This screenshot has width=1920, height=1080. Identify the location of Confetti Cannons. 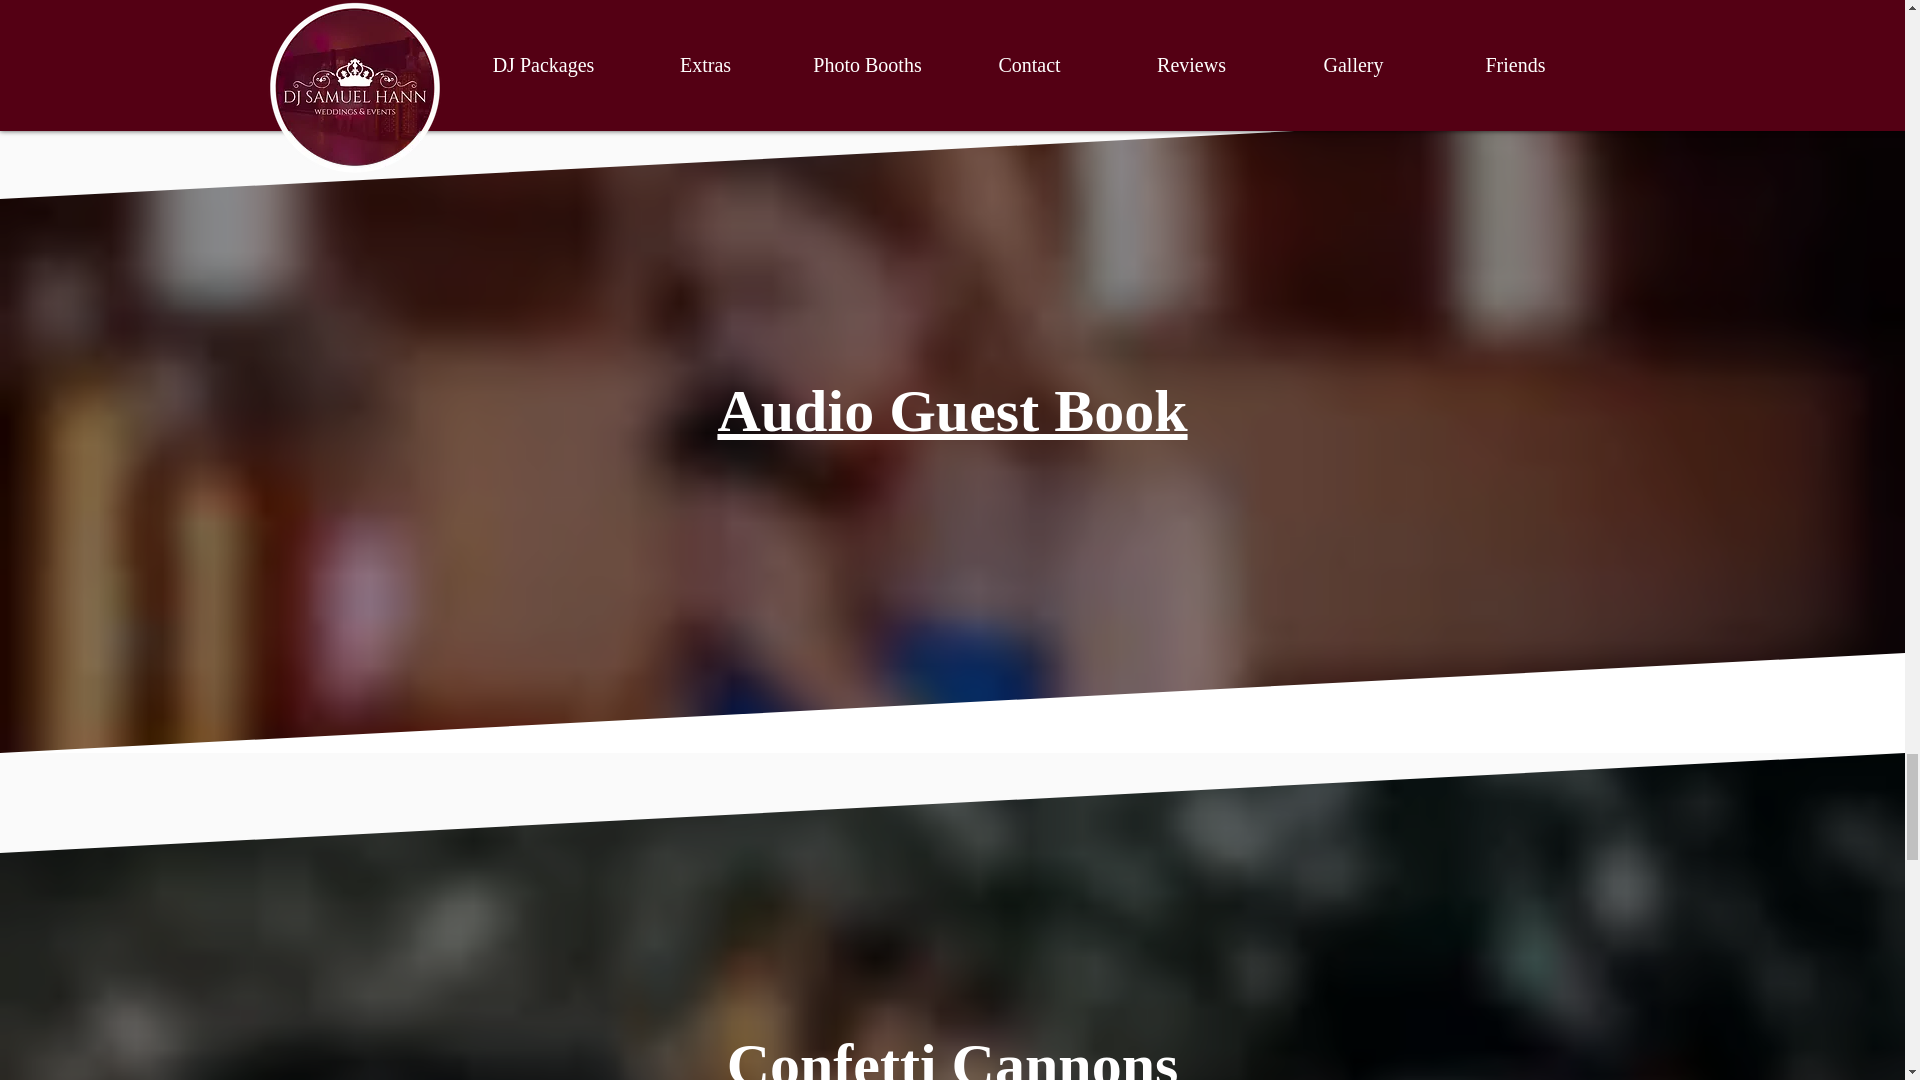
(952, 1056).